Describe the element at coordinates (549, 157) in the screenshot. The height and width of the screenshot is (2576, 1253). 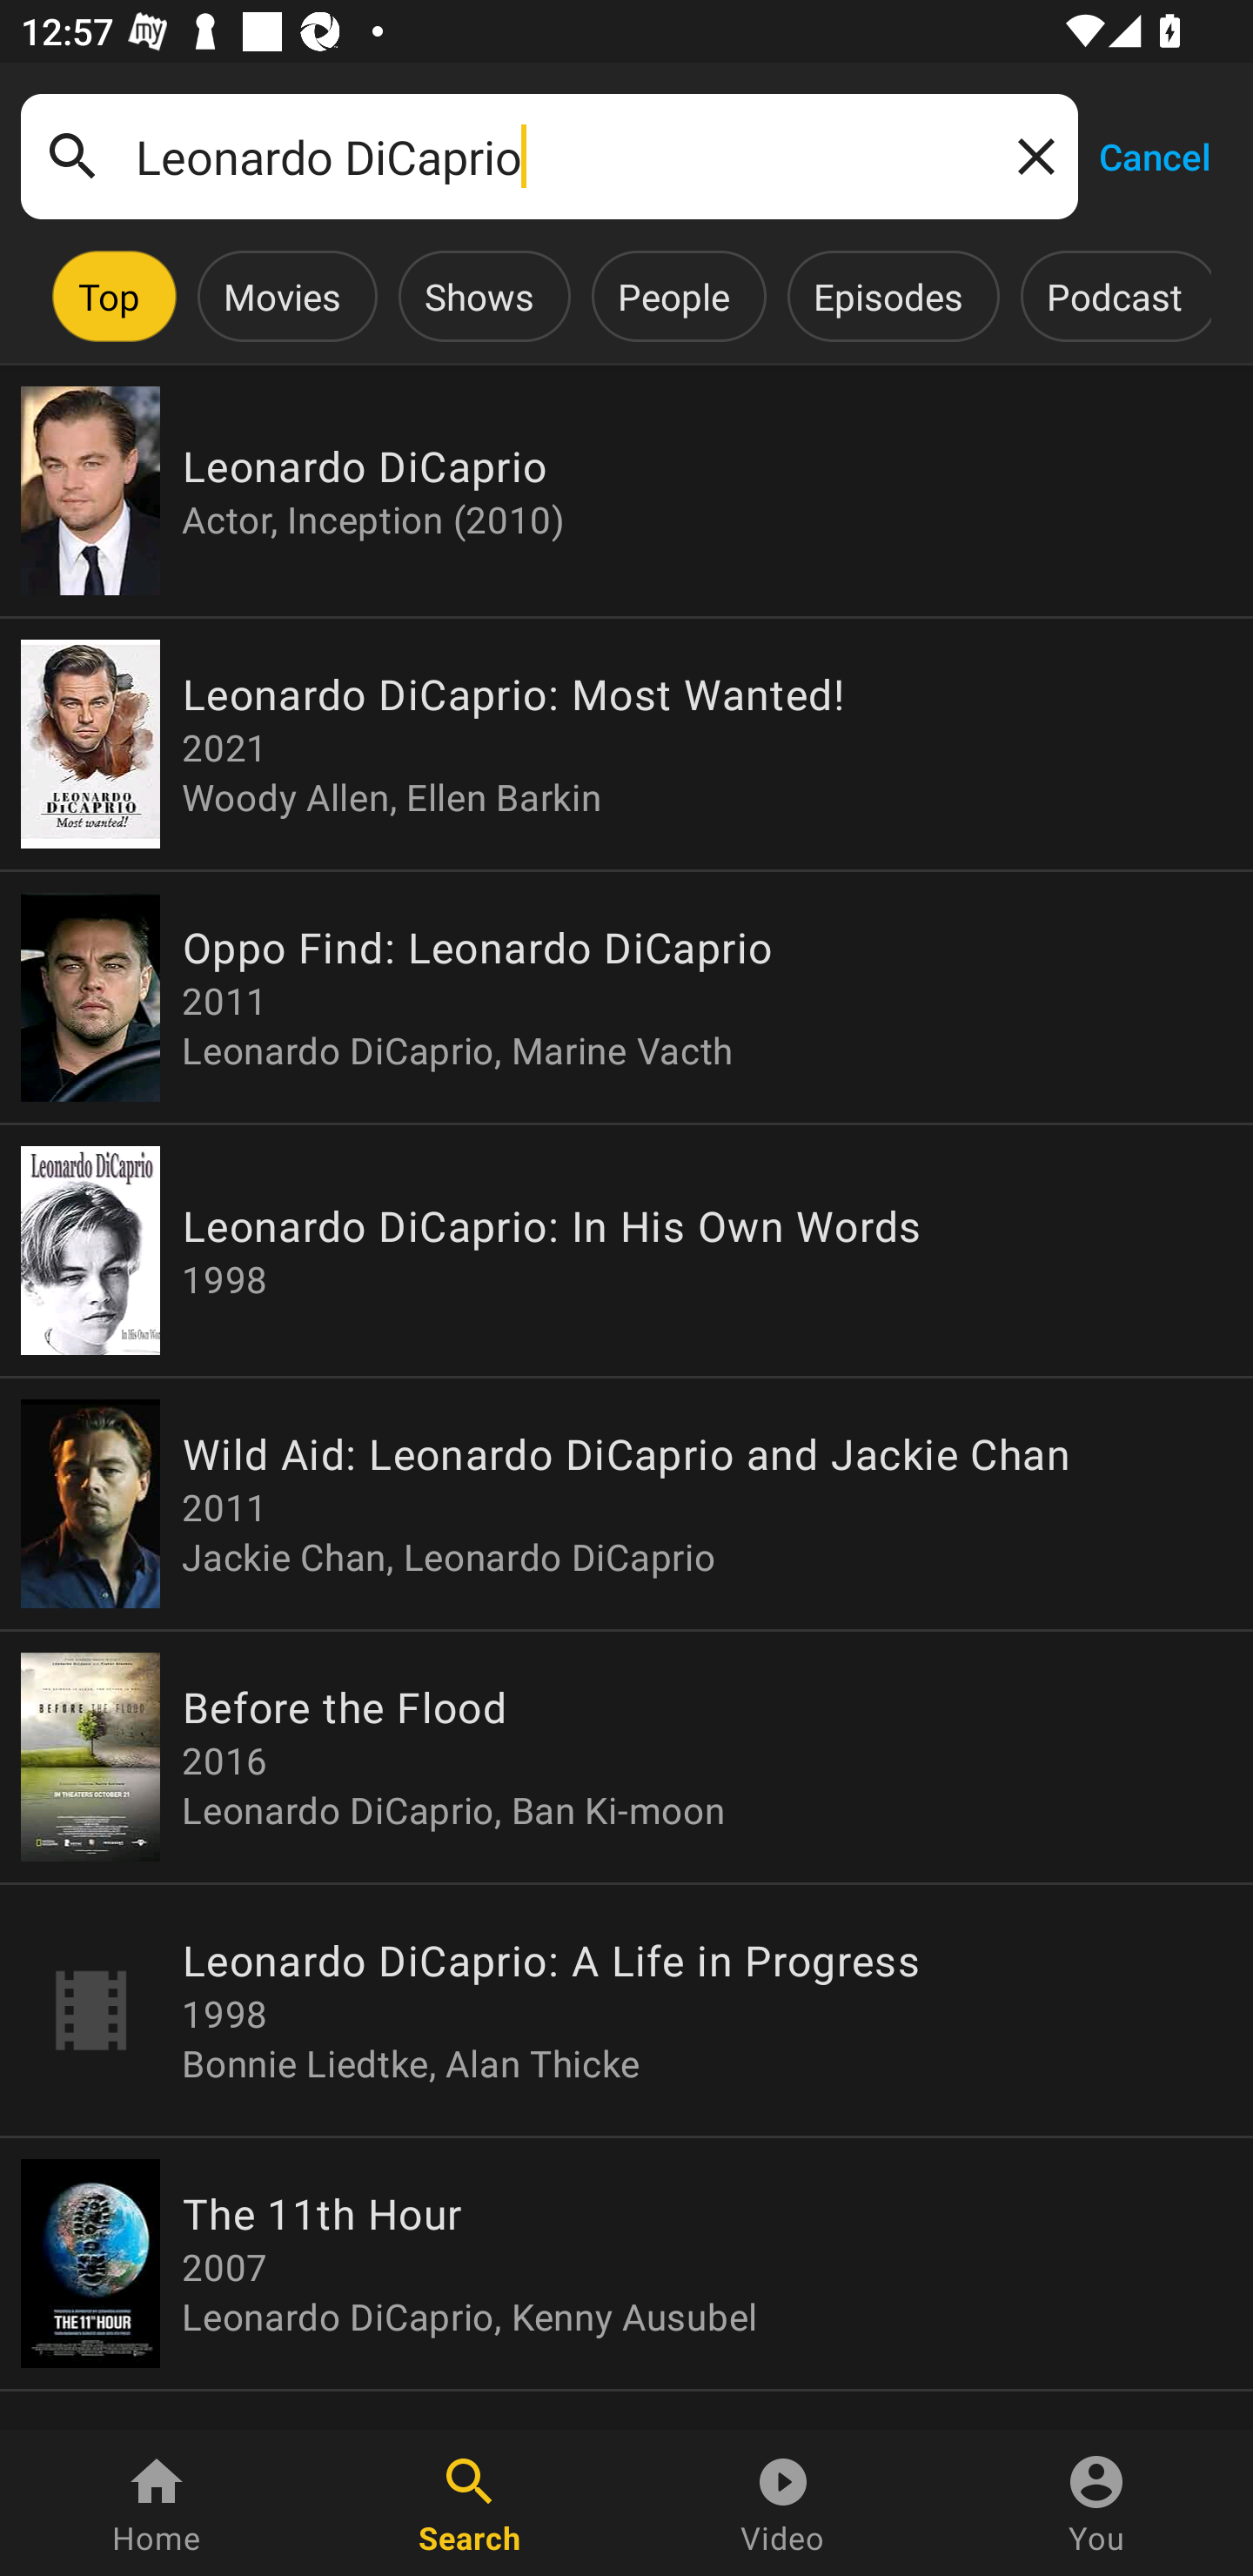
I see `Leonardo DiCaprio` at that location.